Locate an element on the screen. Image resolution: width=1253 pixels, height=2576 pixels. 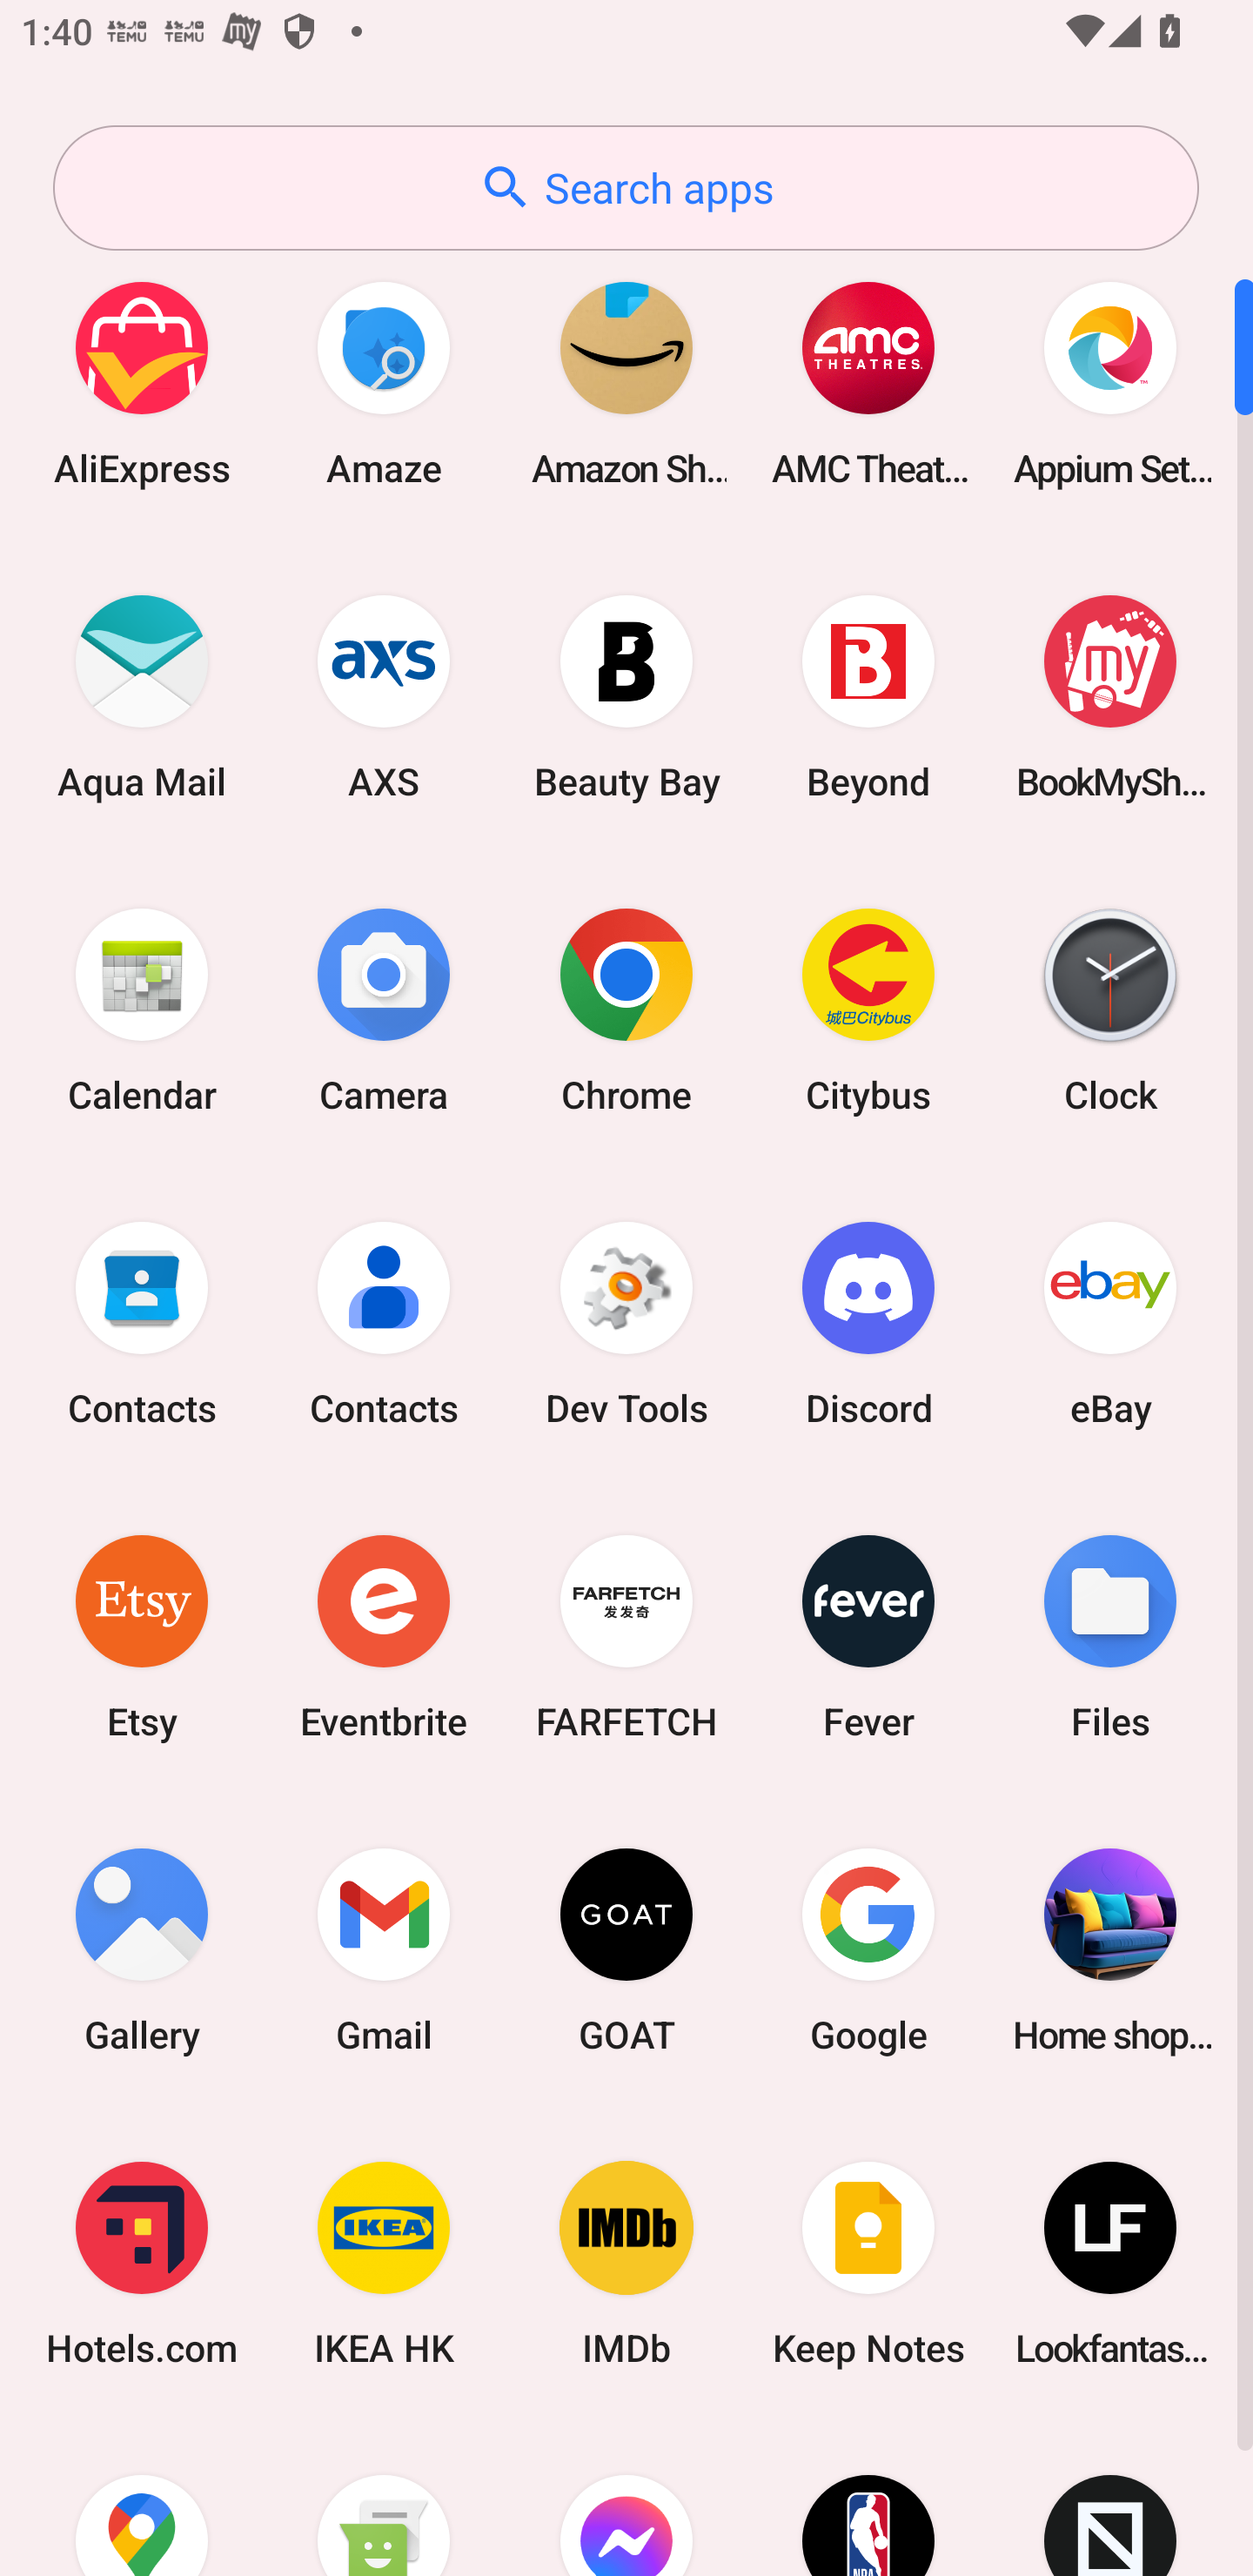
Contacts is located at coordinates (384, 1323).